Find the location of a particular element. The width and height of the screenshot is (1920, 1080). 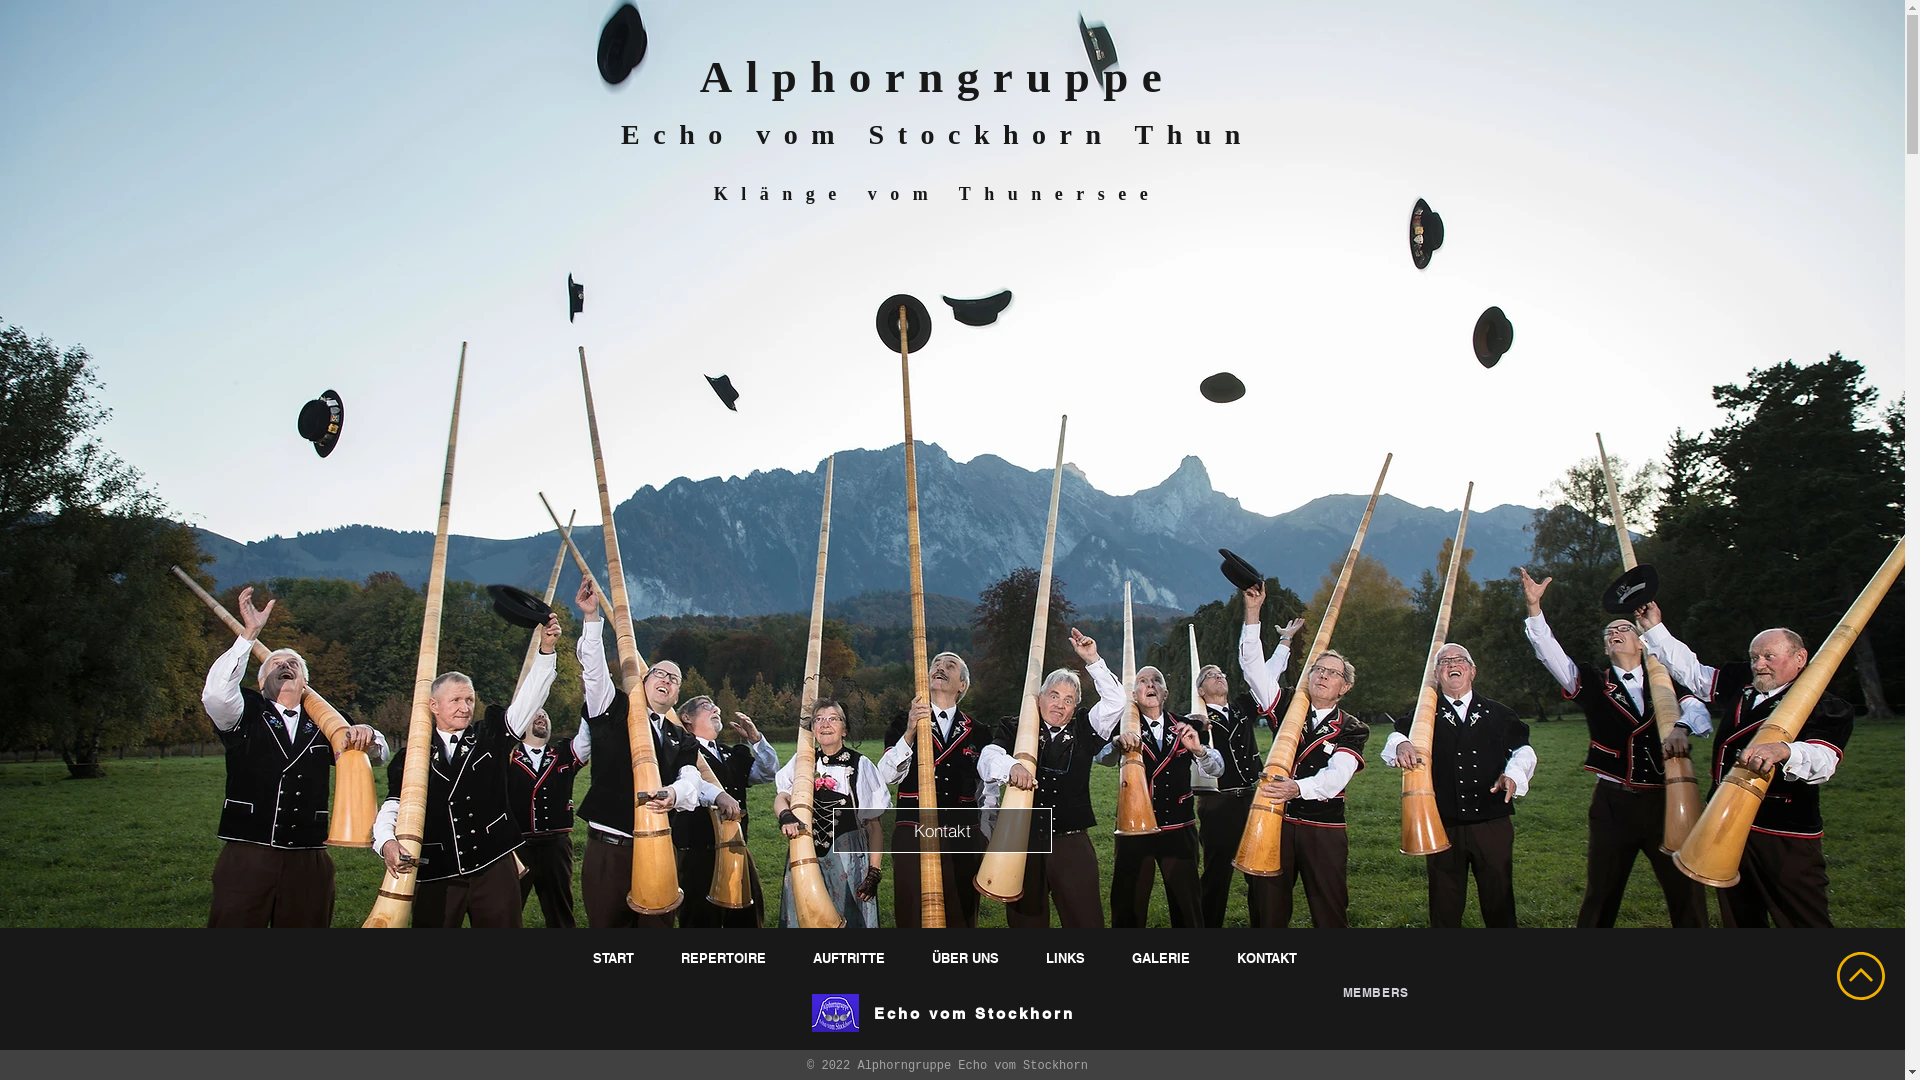

GALERIE is located at coordinates (1162, 958).